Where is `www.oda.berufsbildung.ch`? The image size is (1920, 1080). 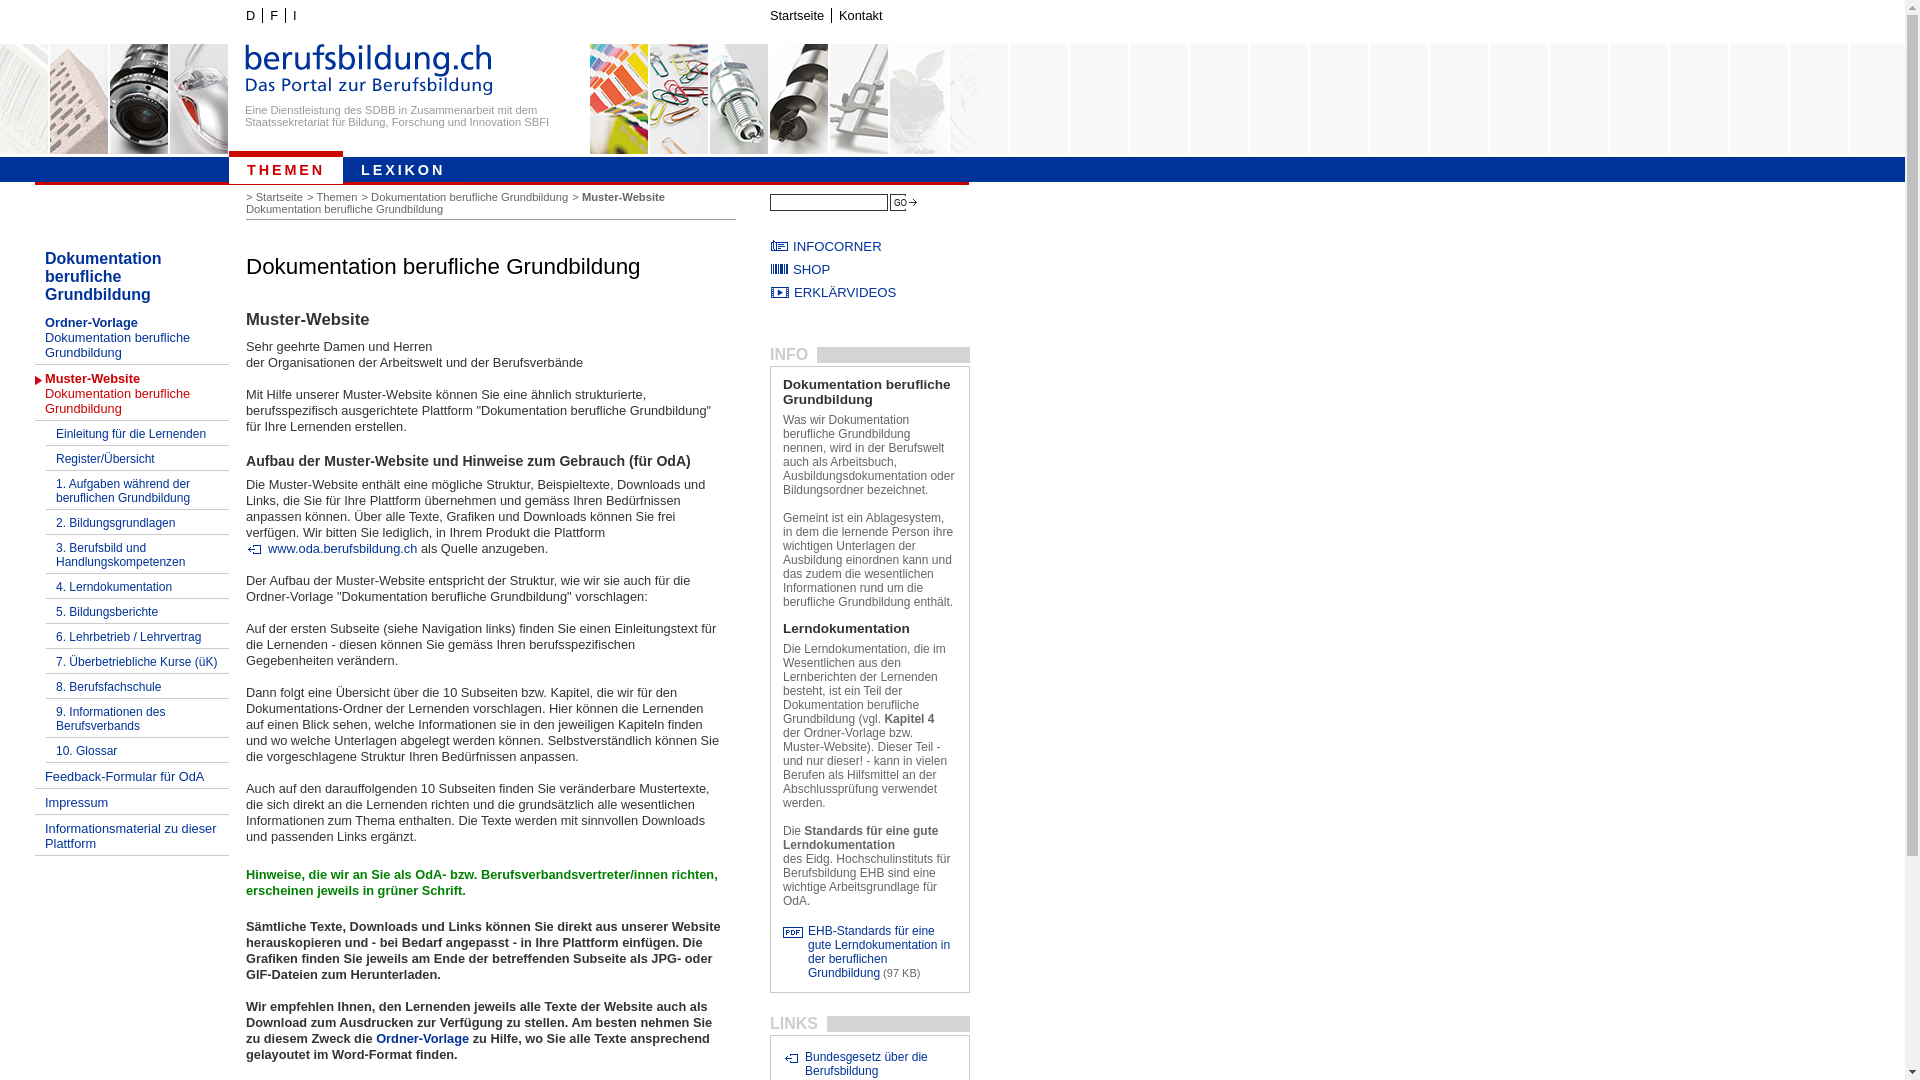
www.oda.berufsbildung.ch is located at coordinates (331, 549).